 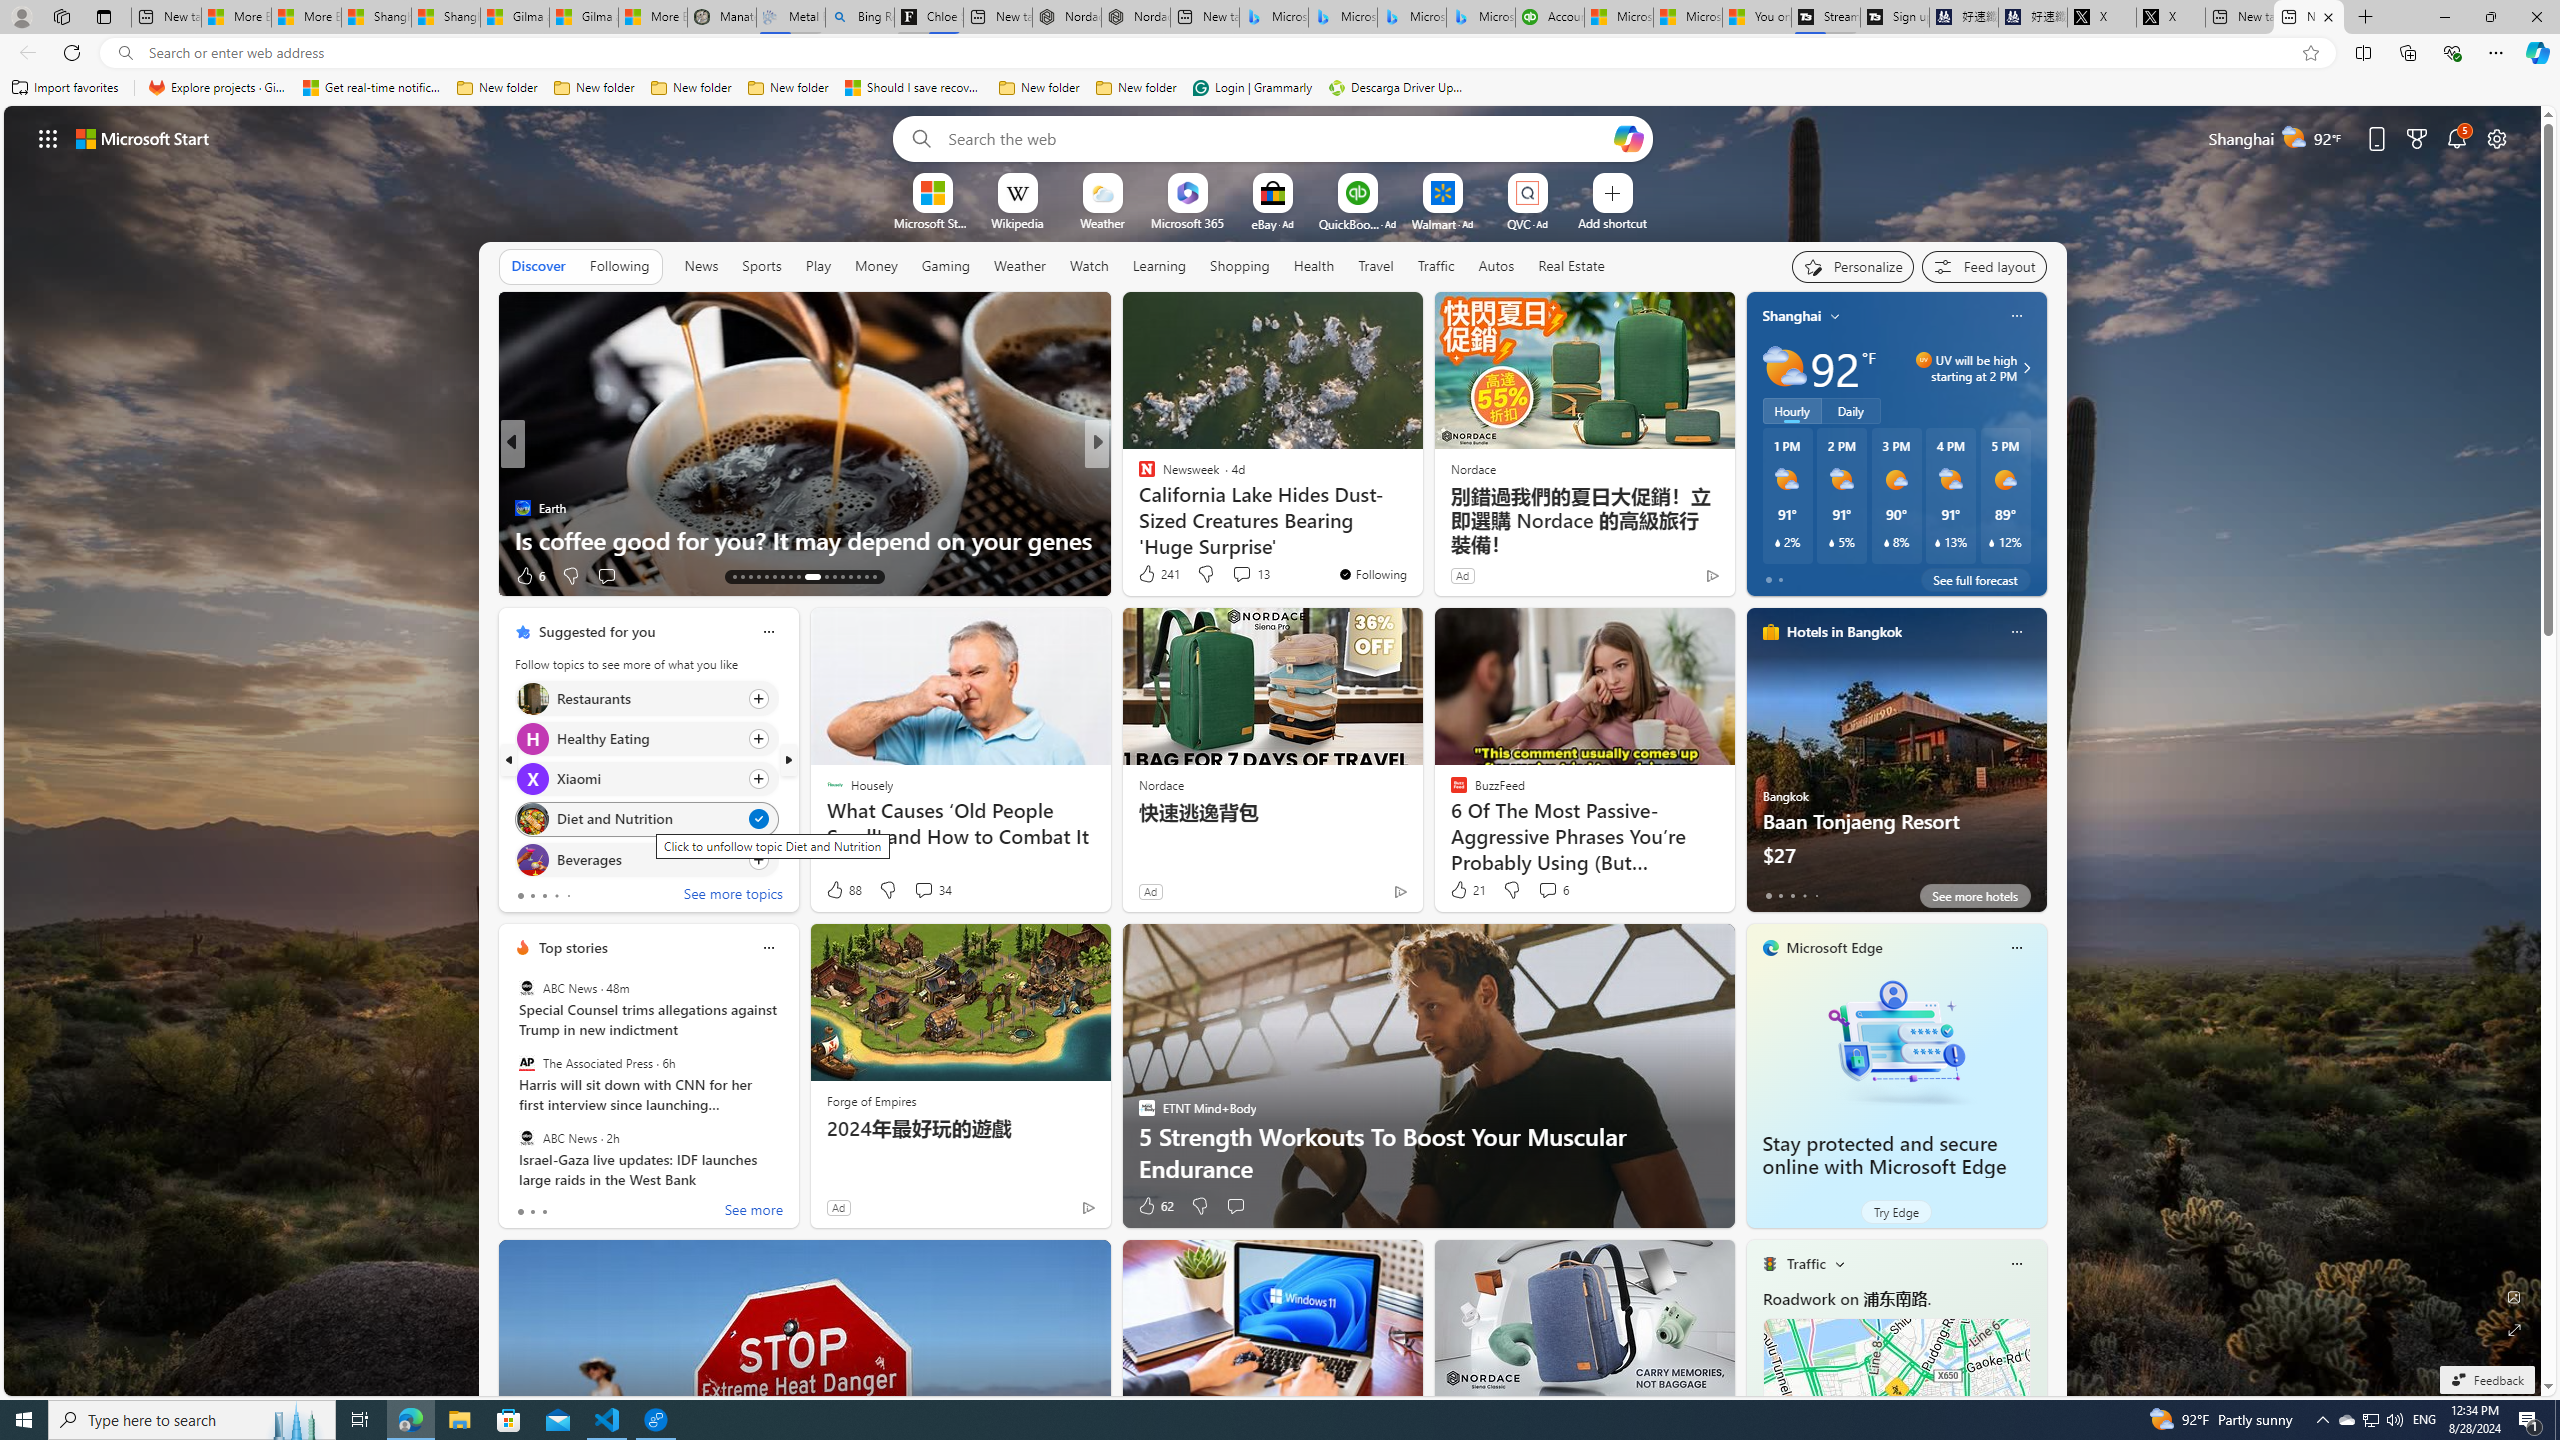 What do you see at coordinates (1496, 266) in the screenshot?
I see `Autos` at bounding box center [1496, 266].